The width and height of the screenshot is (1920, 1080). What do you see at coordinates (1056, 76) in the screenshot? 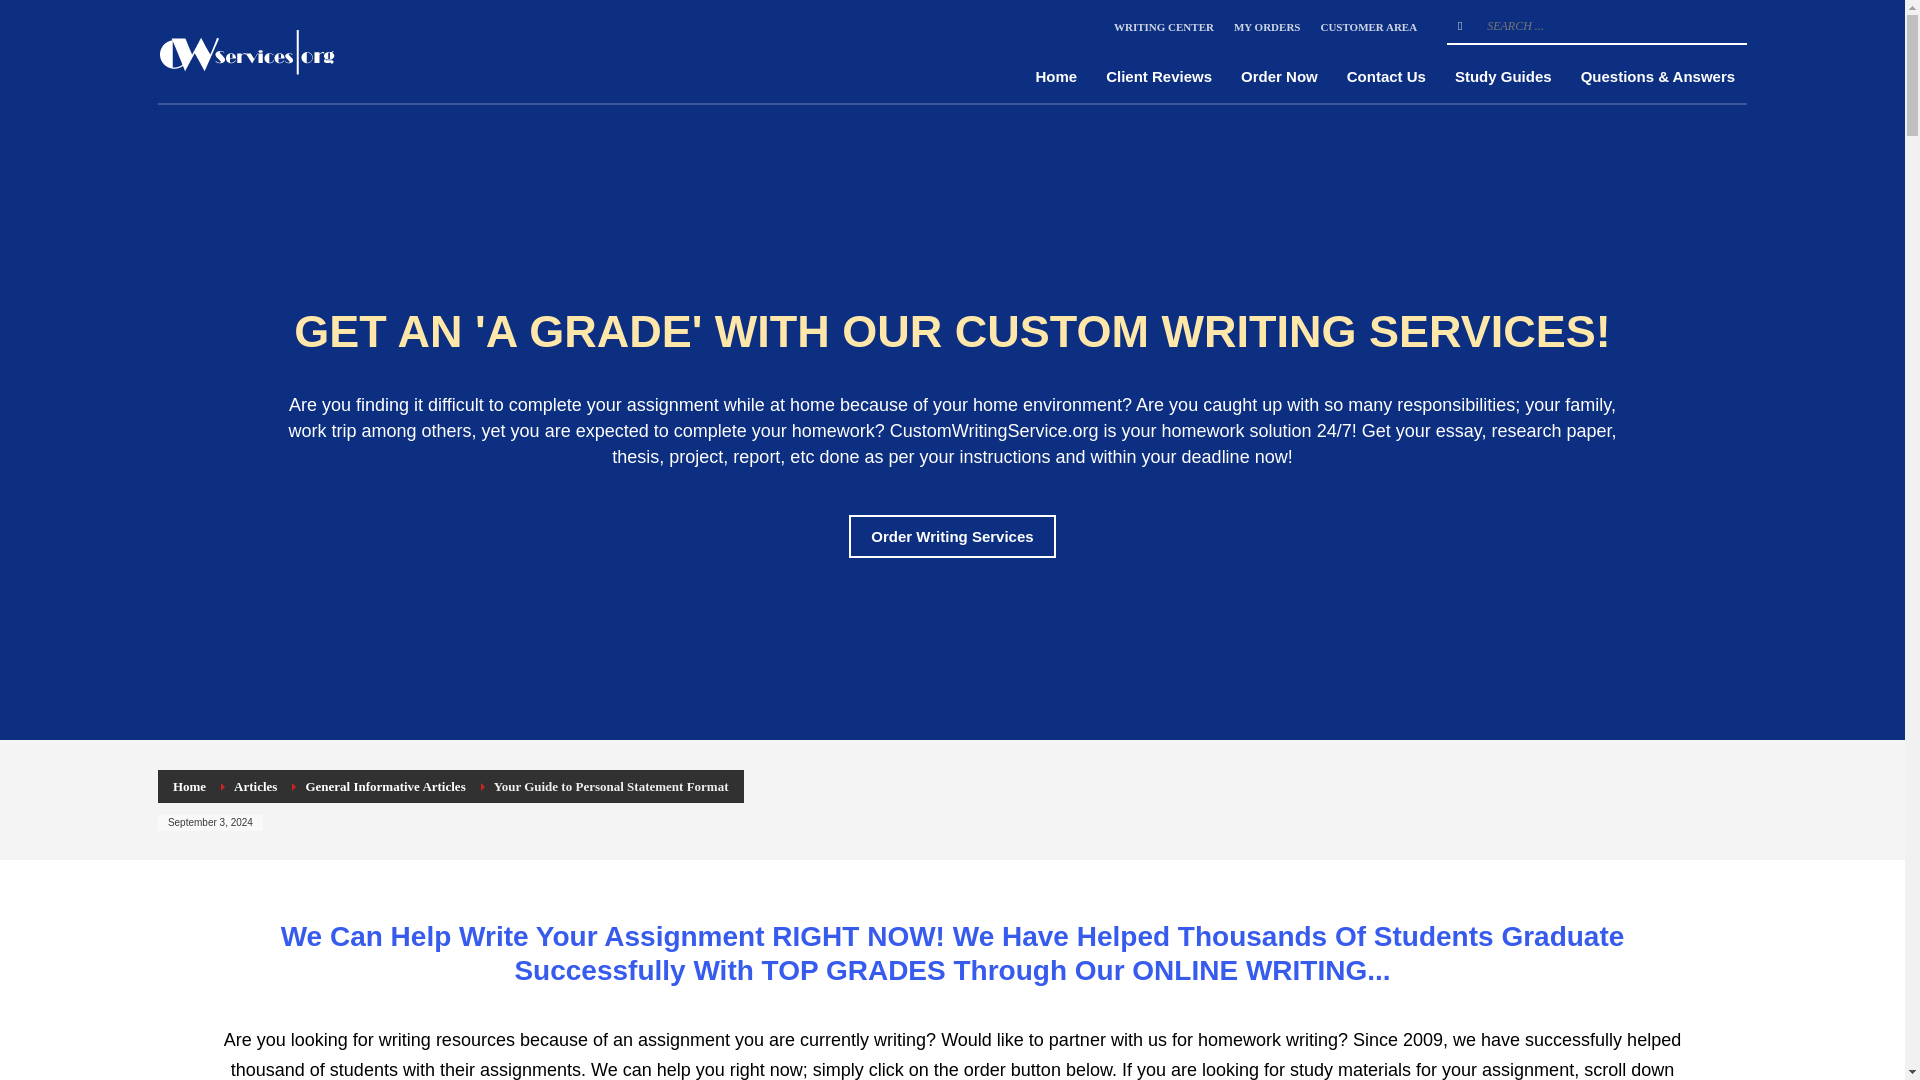
I see `Home` at bounding box center [1056, 76].